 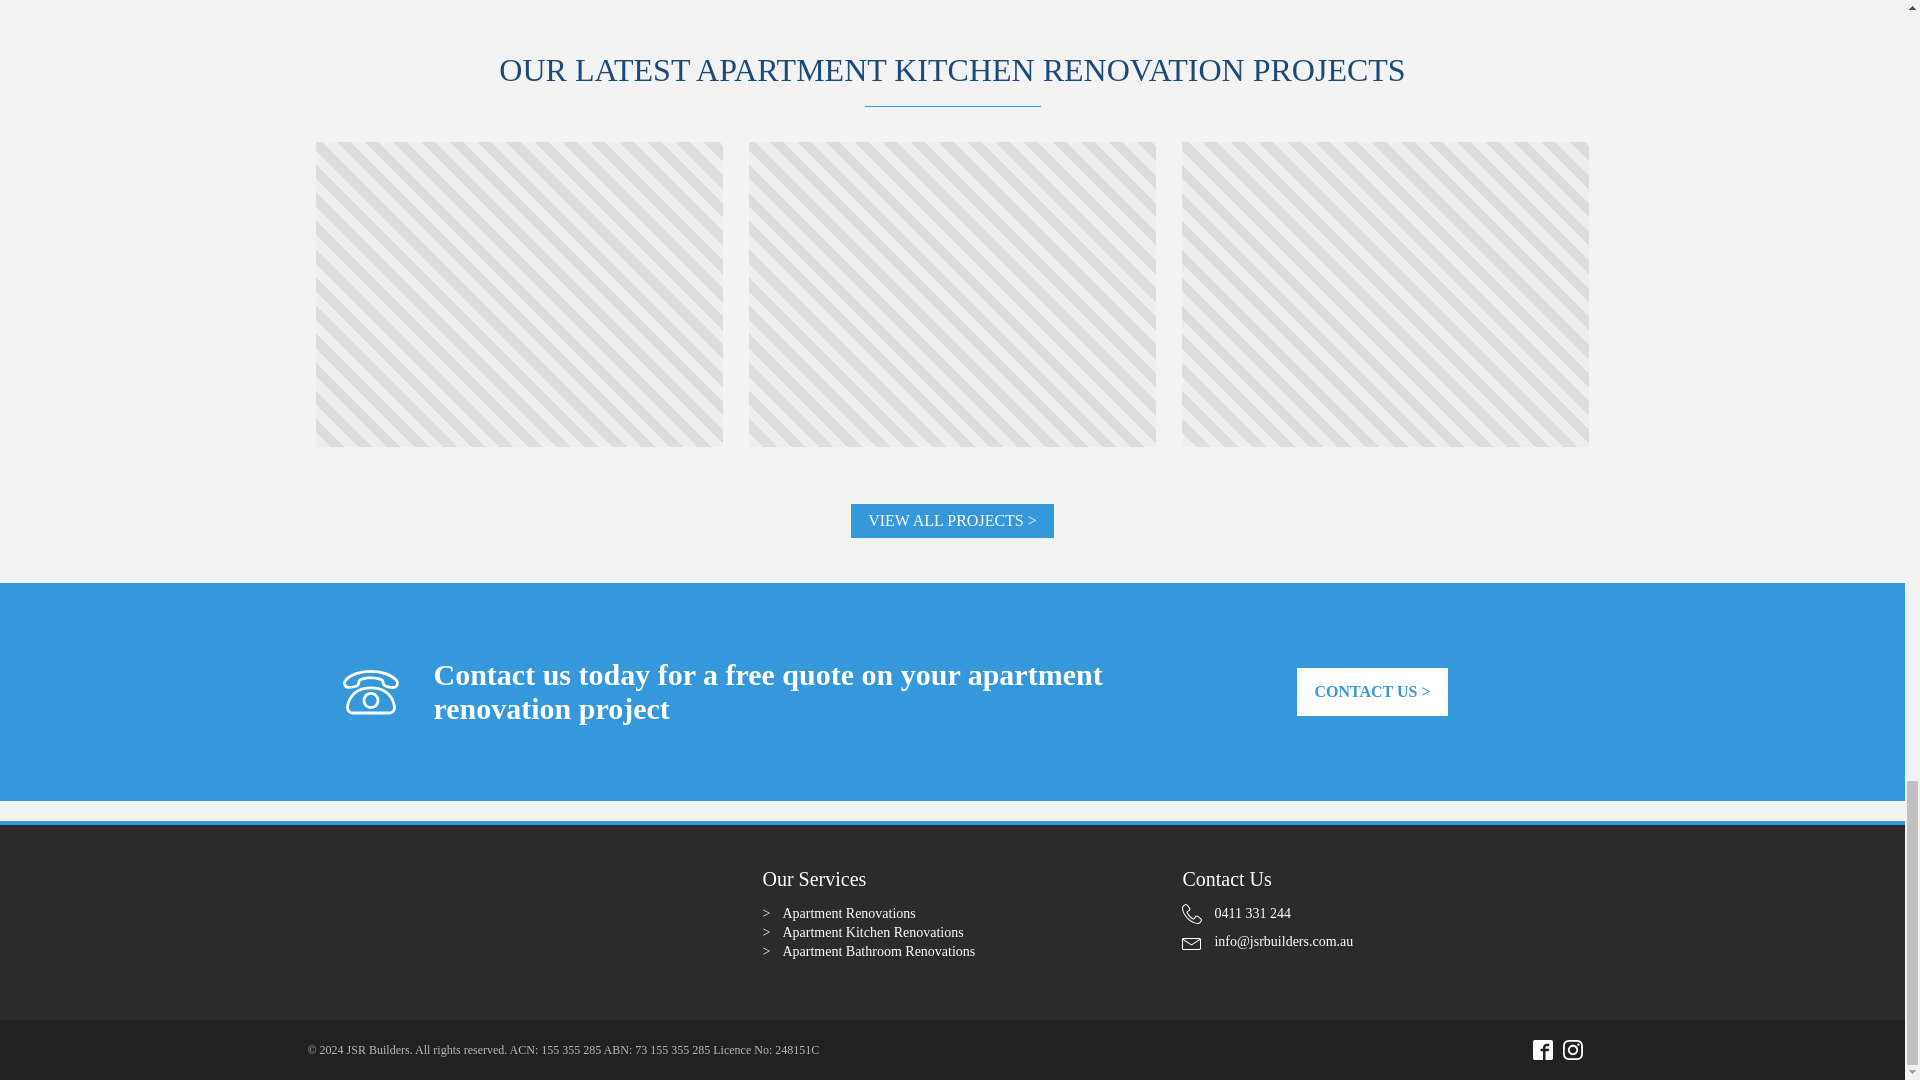 I want to click on Apartment Kitchen Renovations, so click(x=872, y=932).